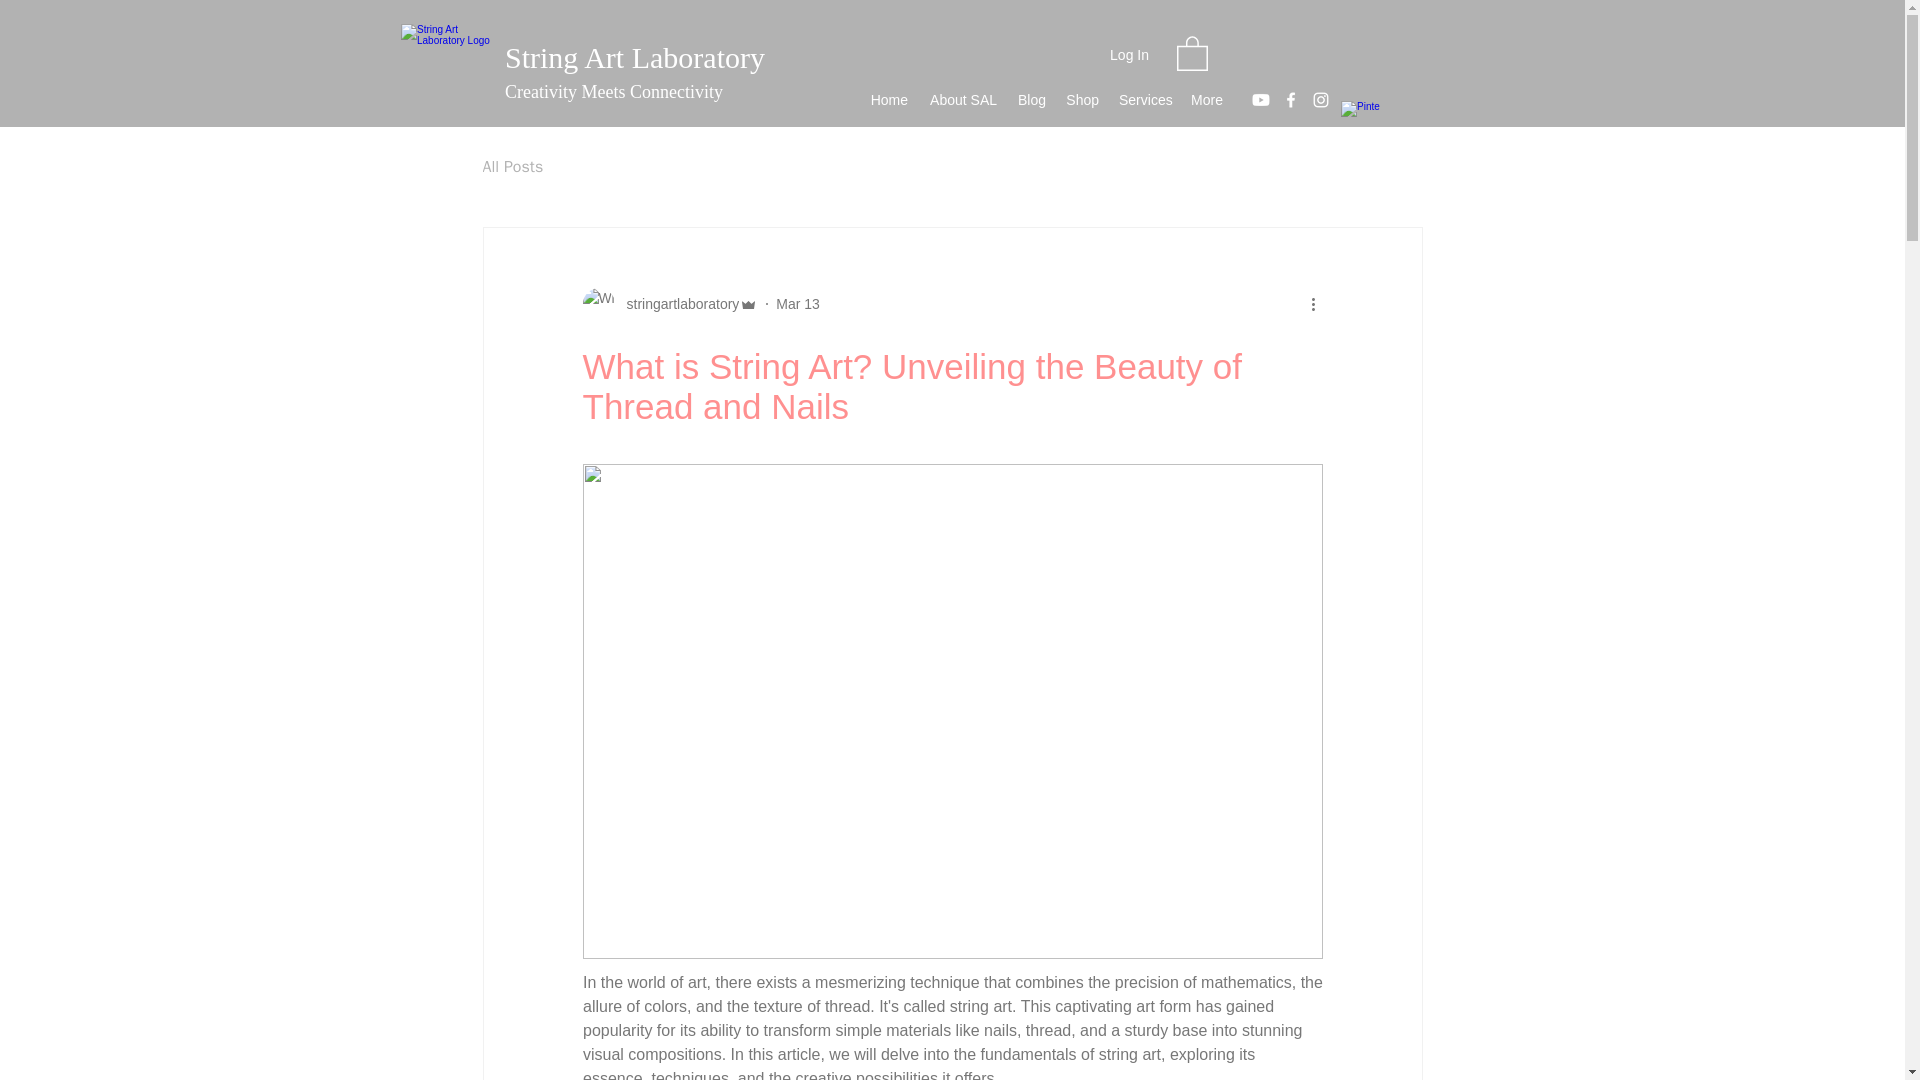  Describe the element at coordinates (1130, 54) in the screenshot. I see `Log In` at that location.